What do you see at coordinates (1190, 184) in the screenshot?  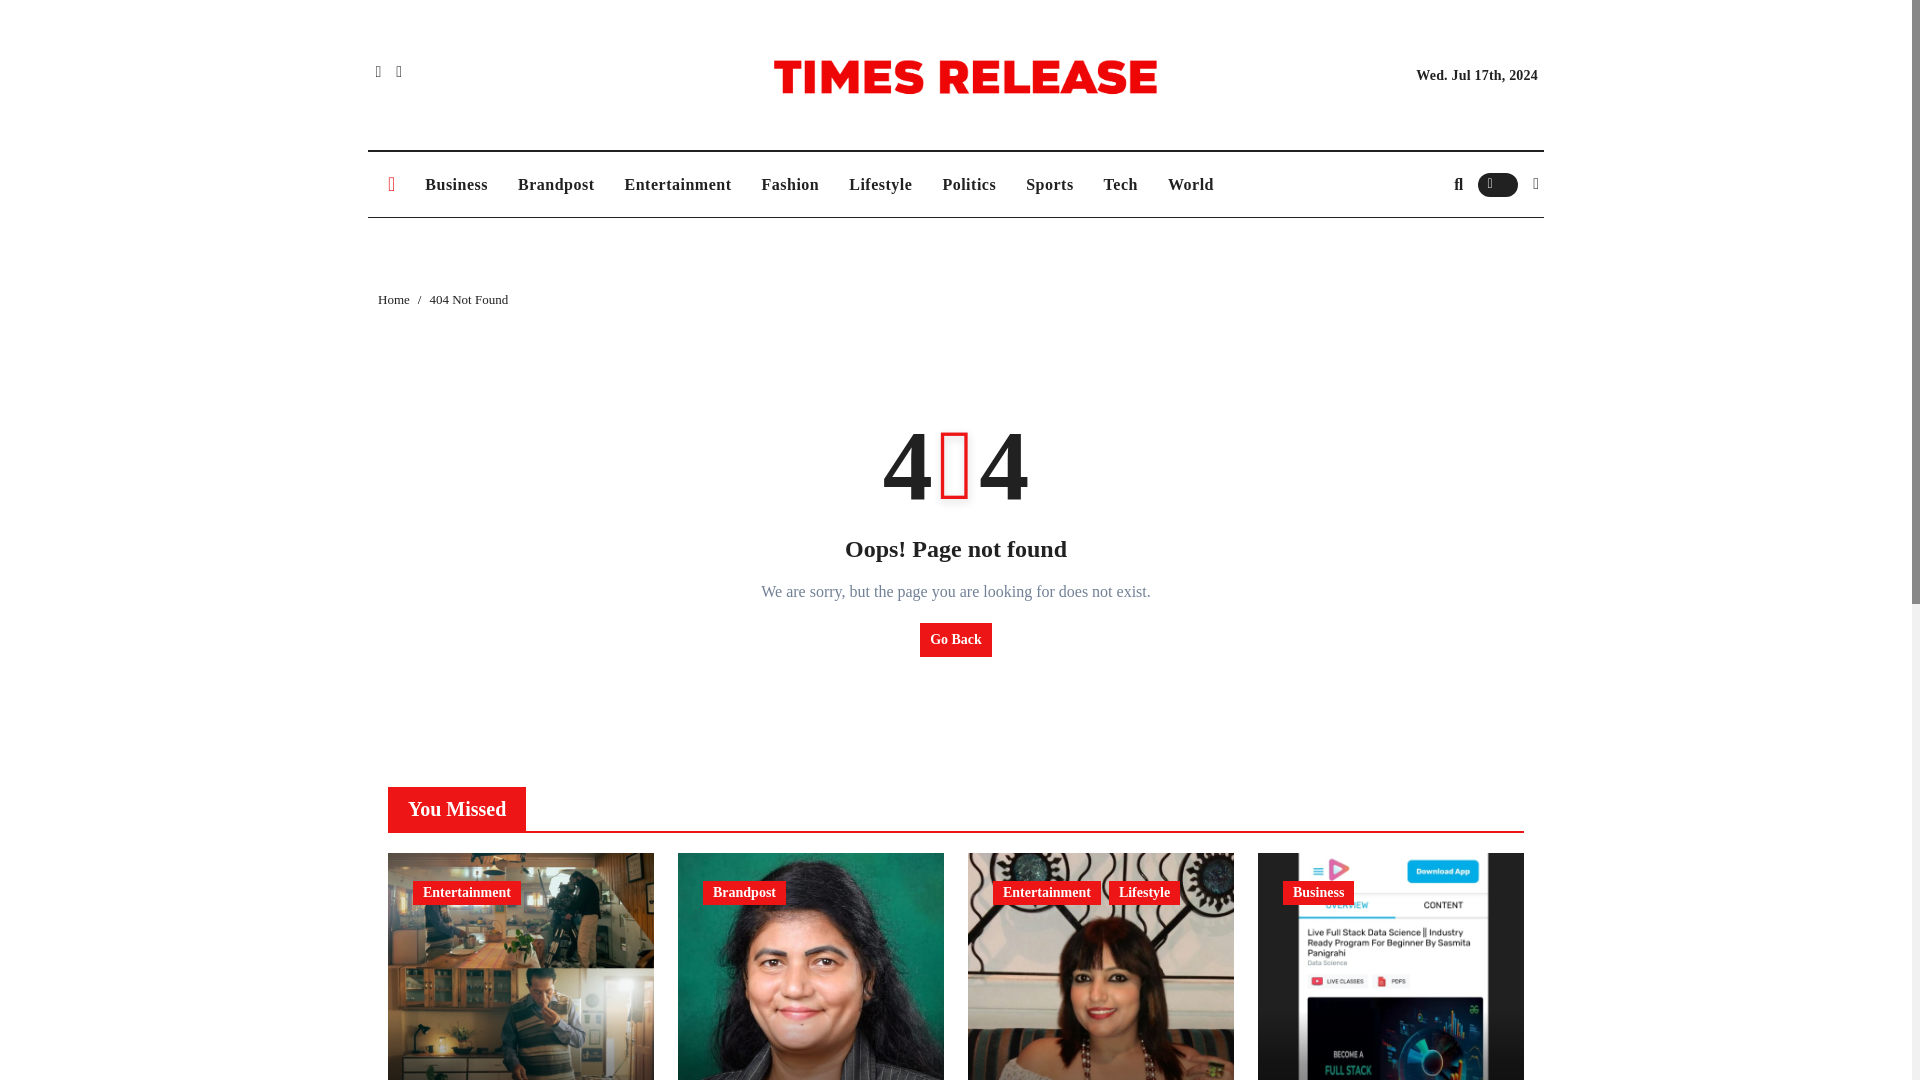 I see `World` at bounding box center [1190, 184].